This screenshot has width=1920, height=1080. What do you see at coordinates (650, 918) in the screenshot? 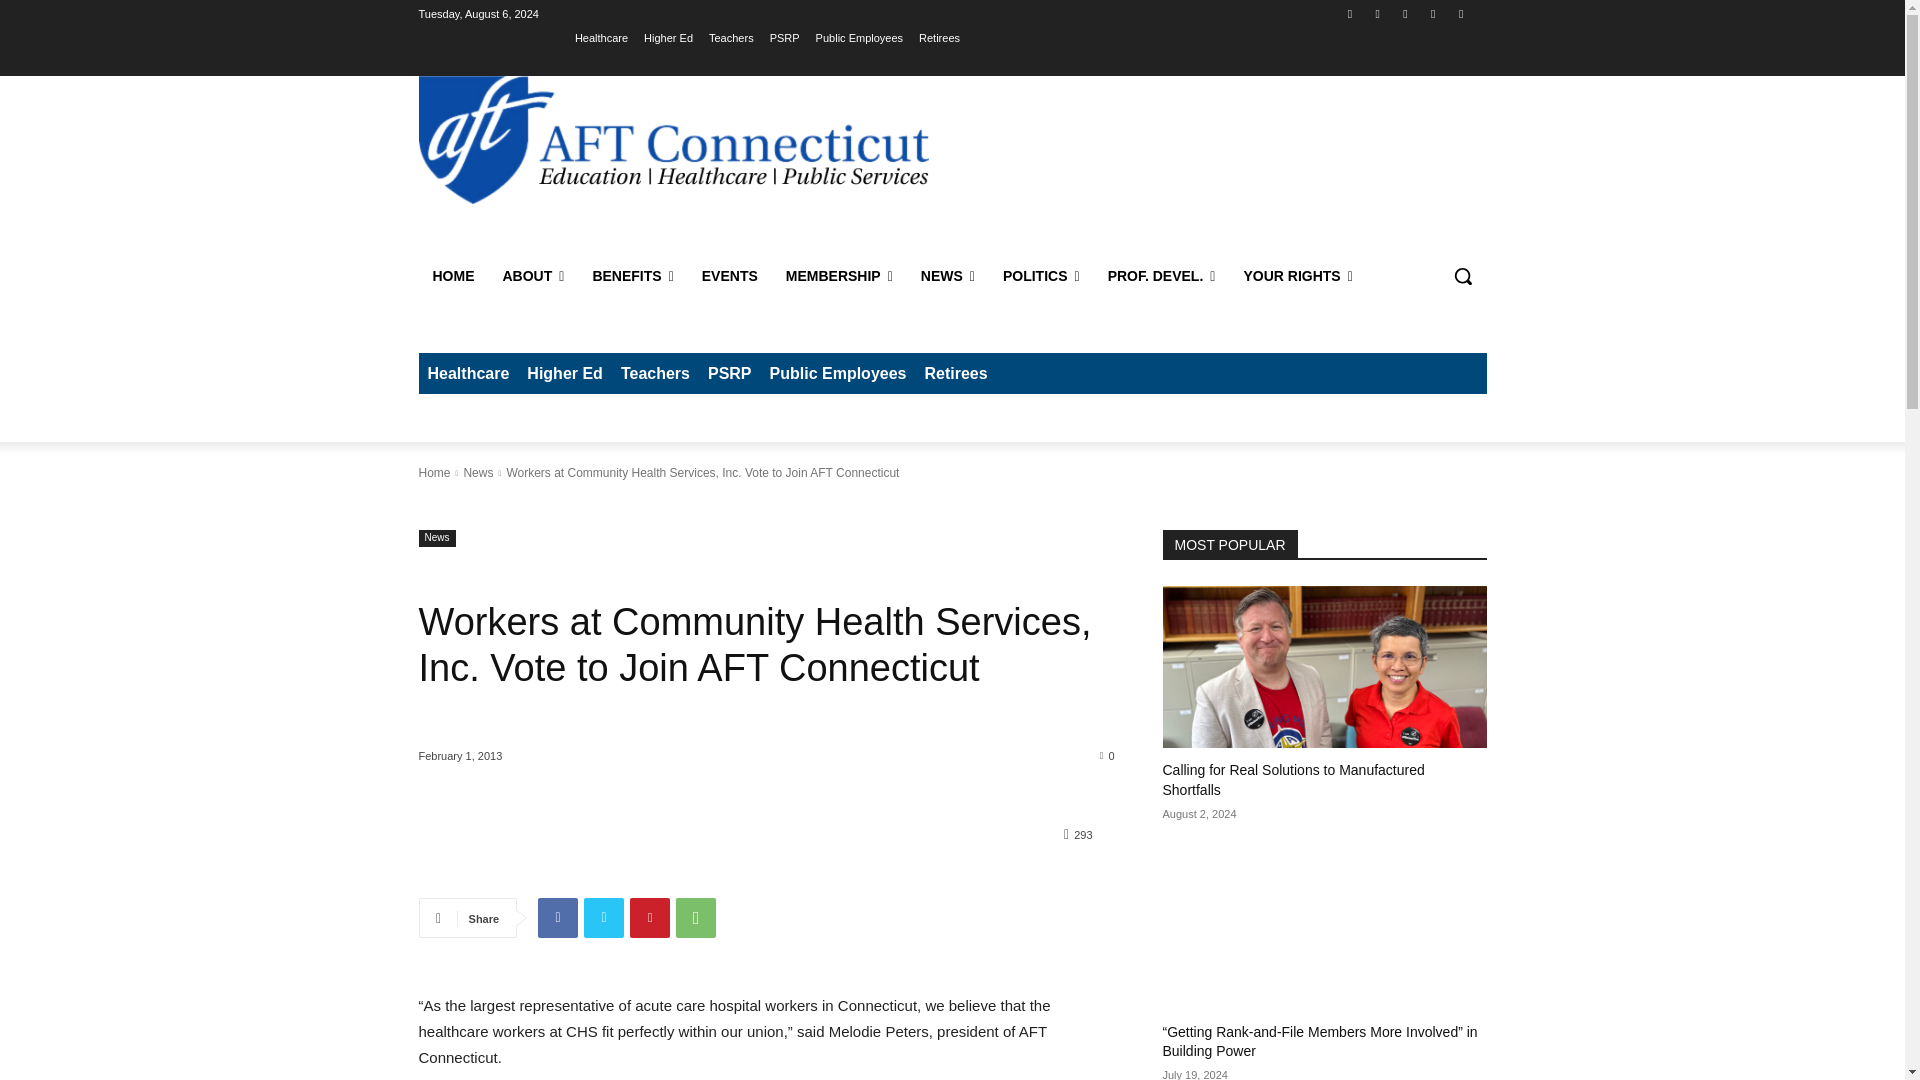
I see `Pinterest` at bounding box center [650, 918].